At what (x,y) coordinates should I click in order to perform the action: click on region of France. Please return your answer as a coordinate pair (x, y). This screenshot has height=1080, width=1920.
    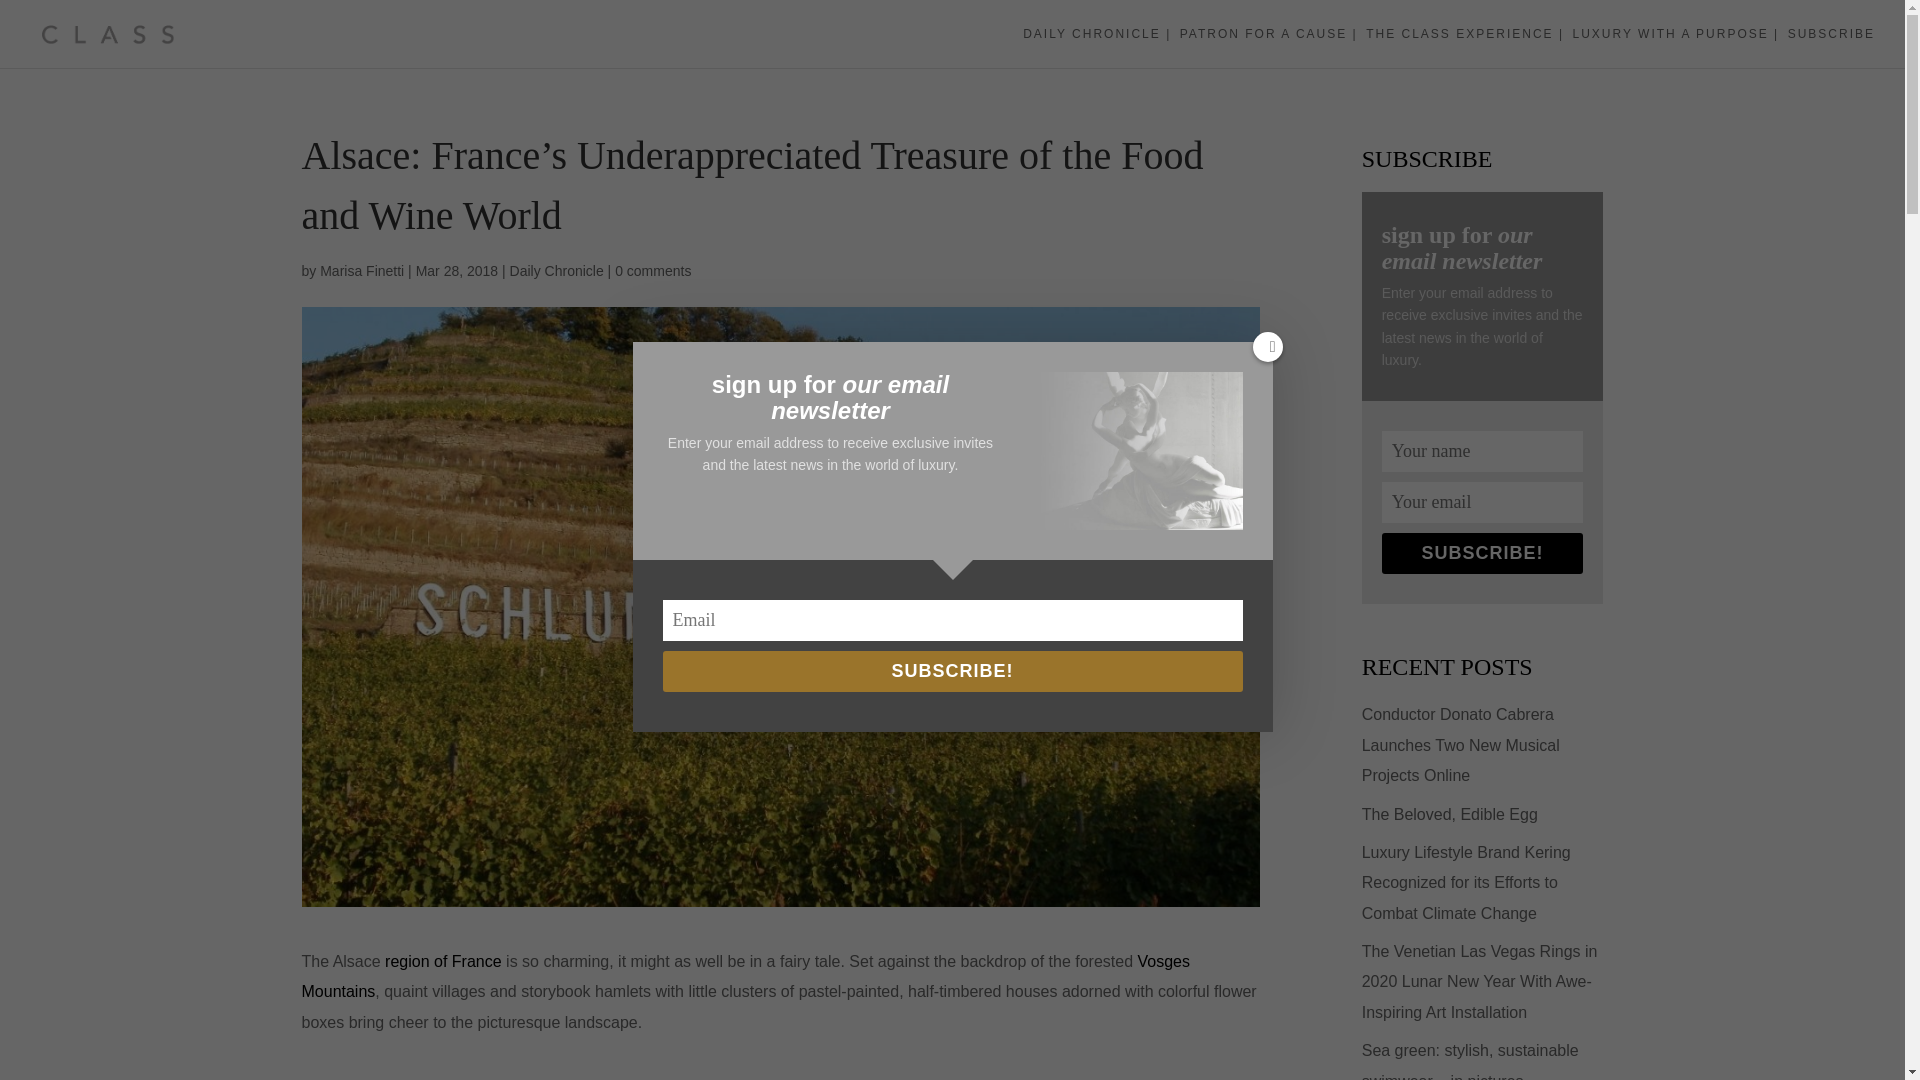
    Looking at the image, I should click on (443, 960).